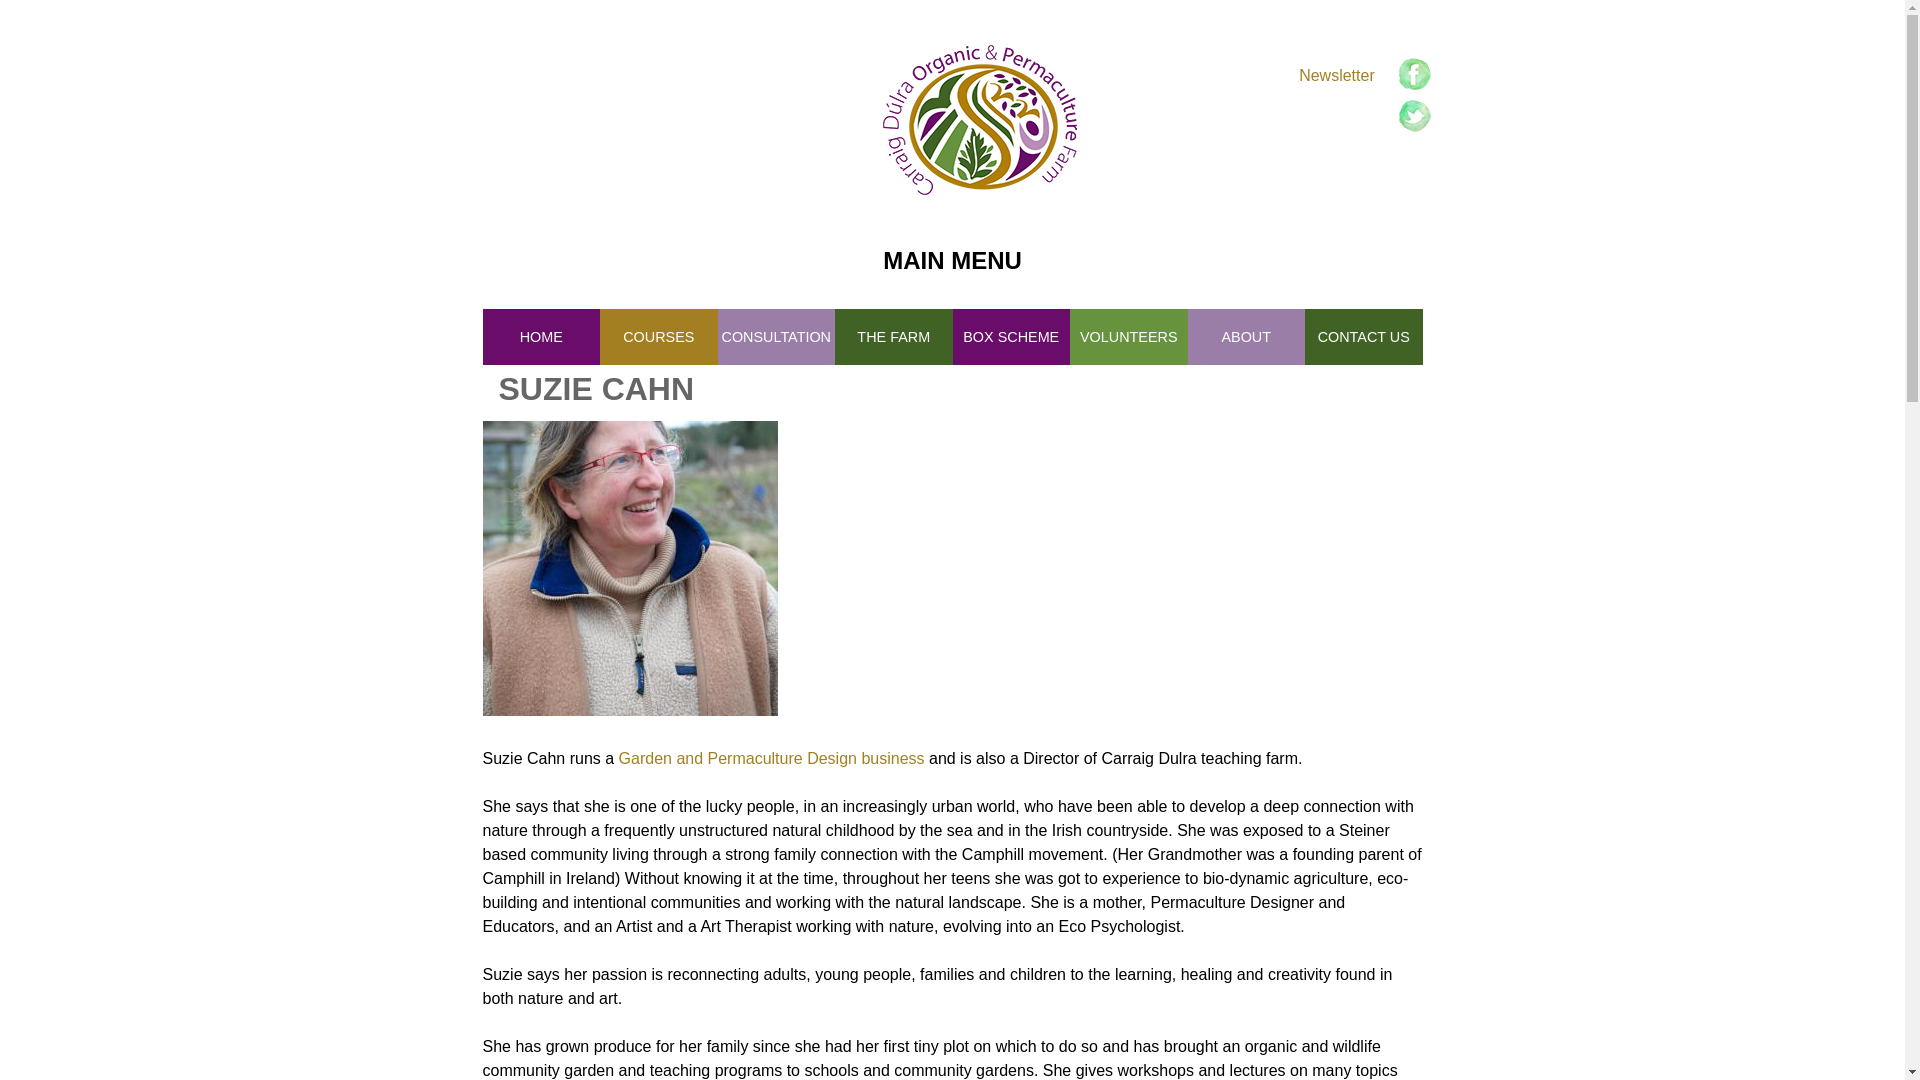 The height and width of the screenshot is (1080, 1920). I want to click on HOME, so click(540, 336).